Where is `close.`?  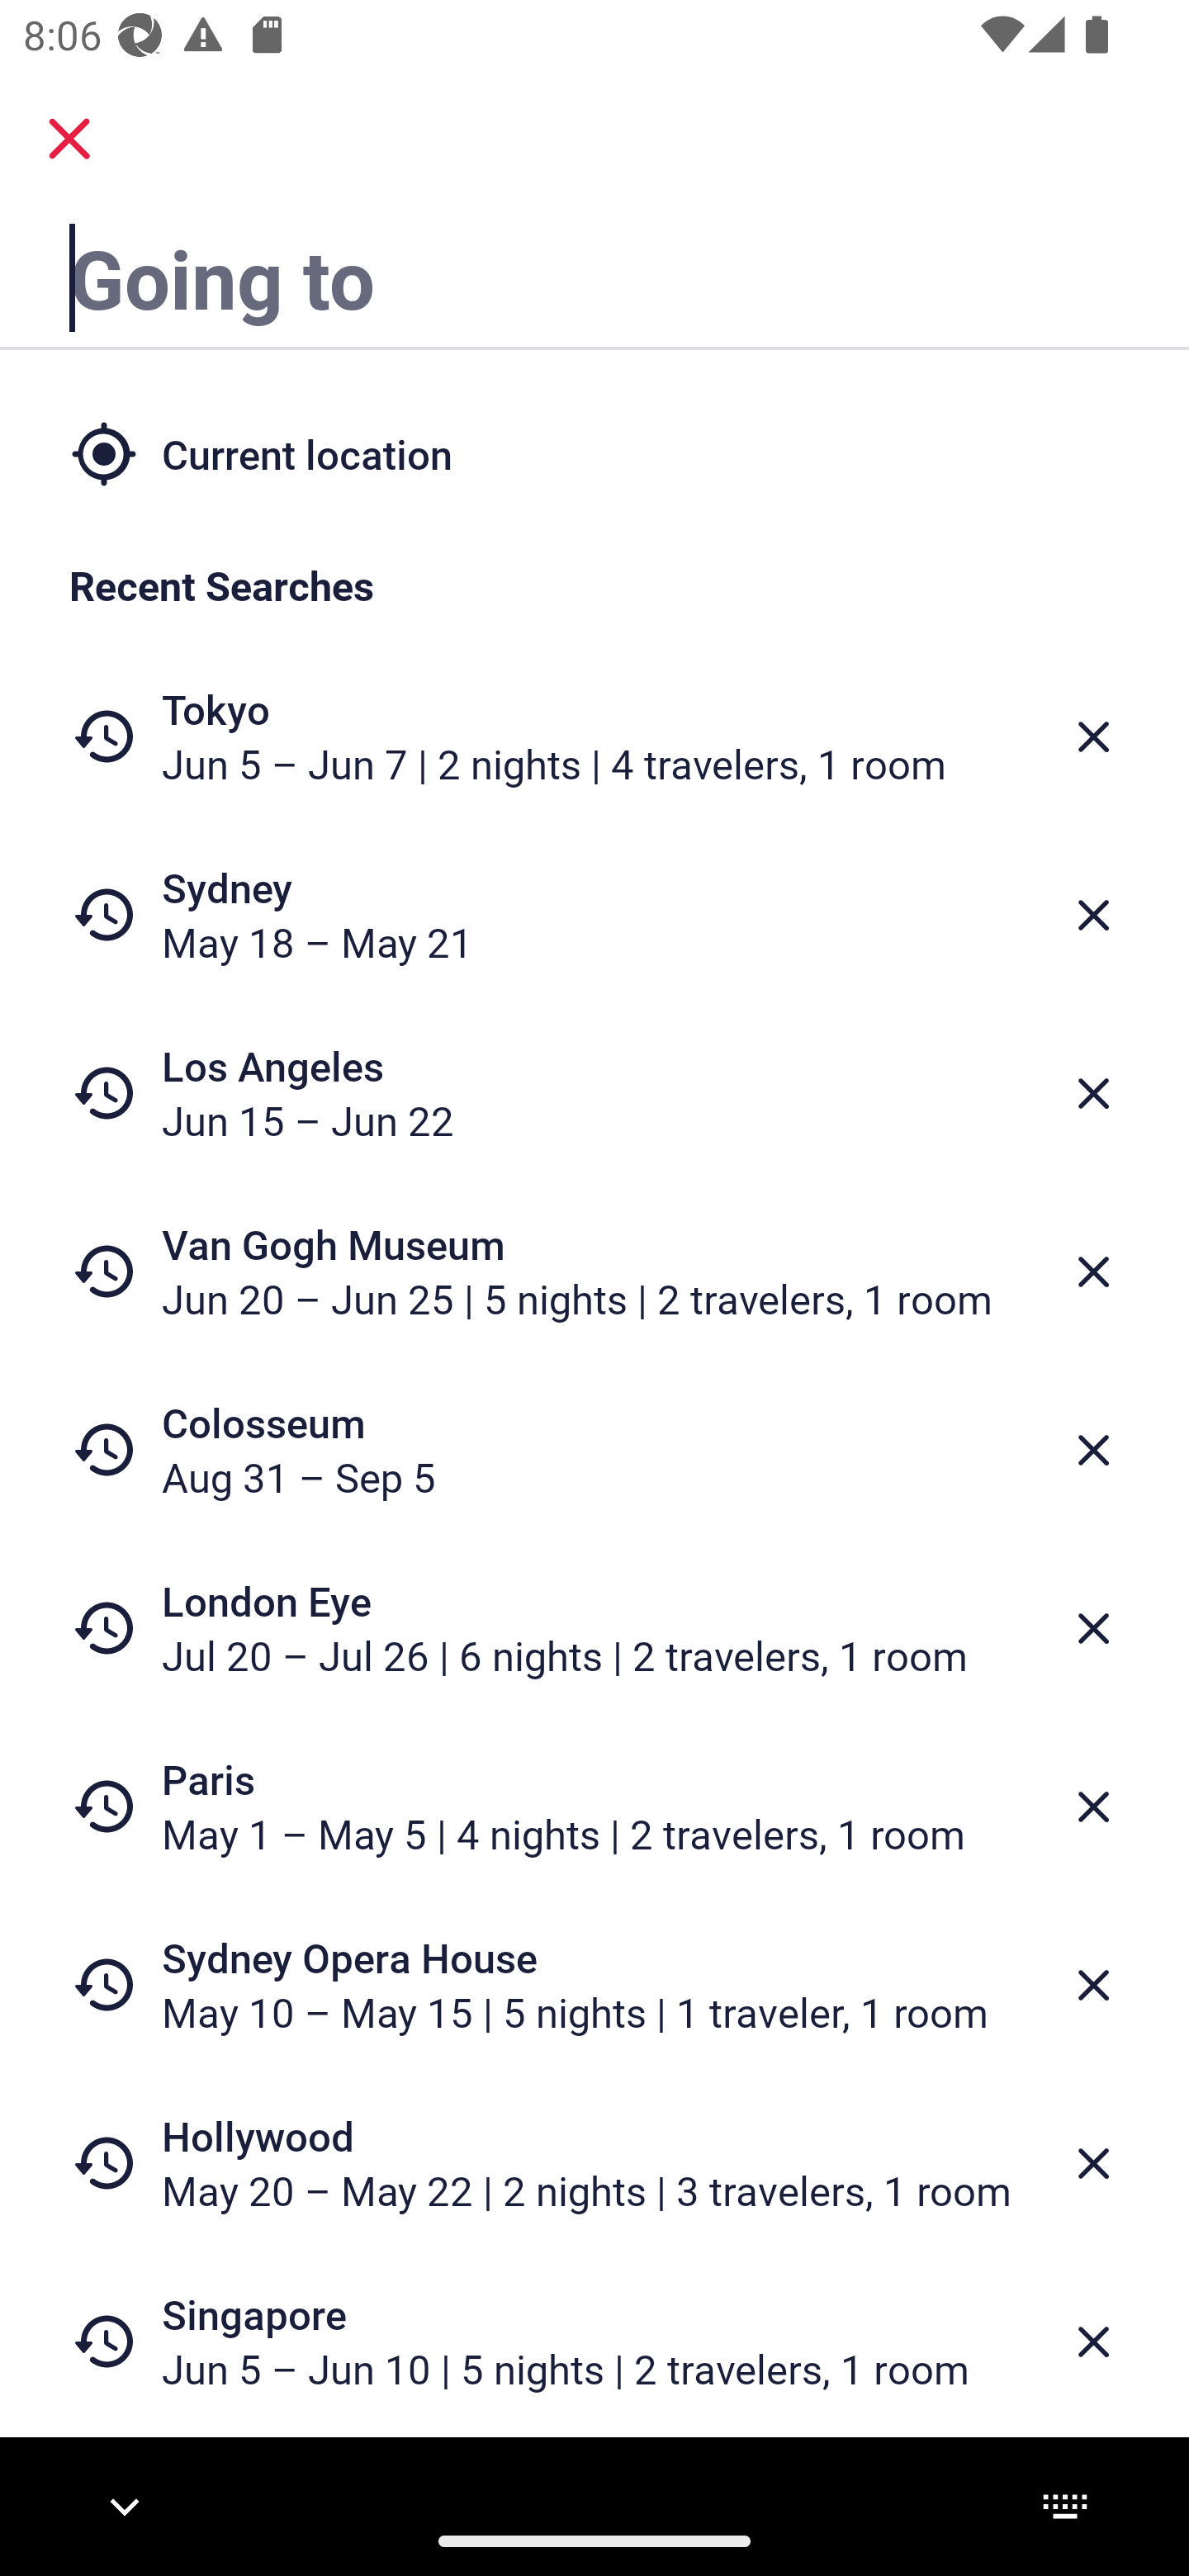 close. is located at coordinates (69, 139).